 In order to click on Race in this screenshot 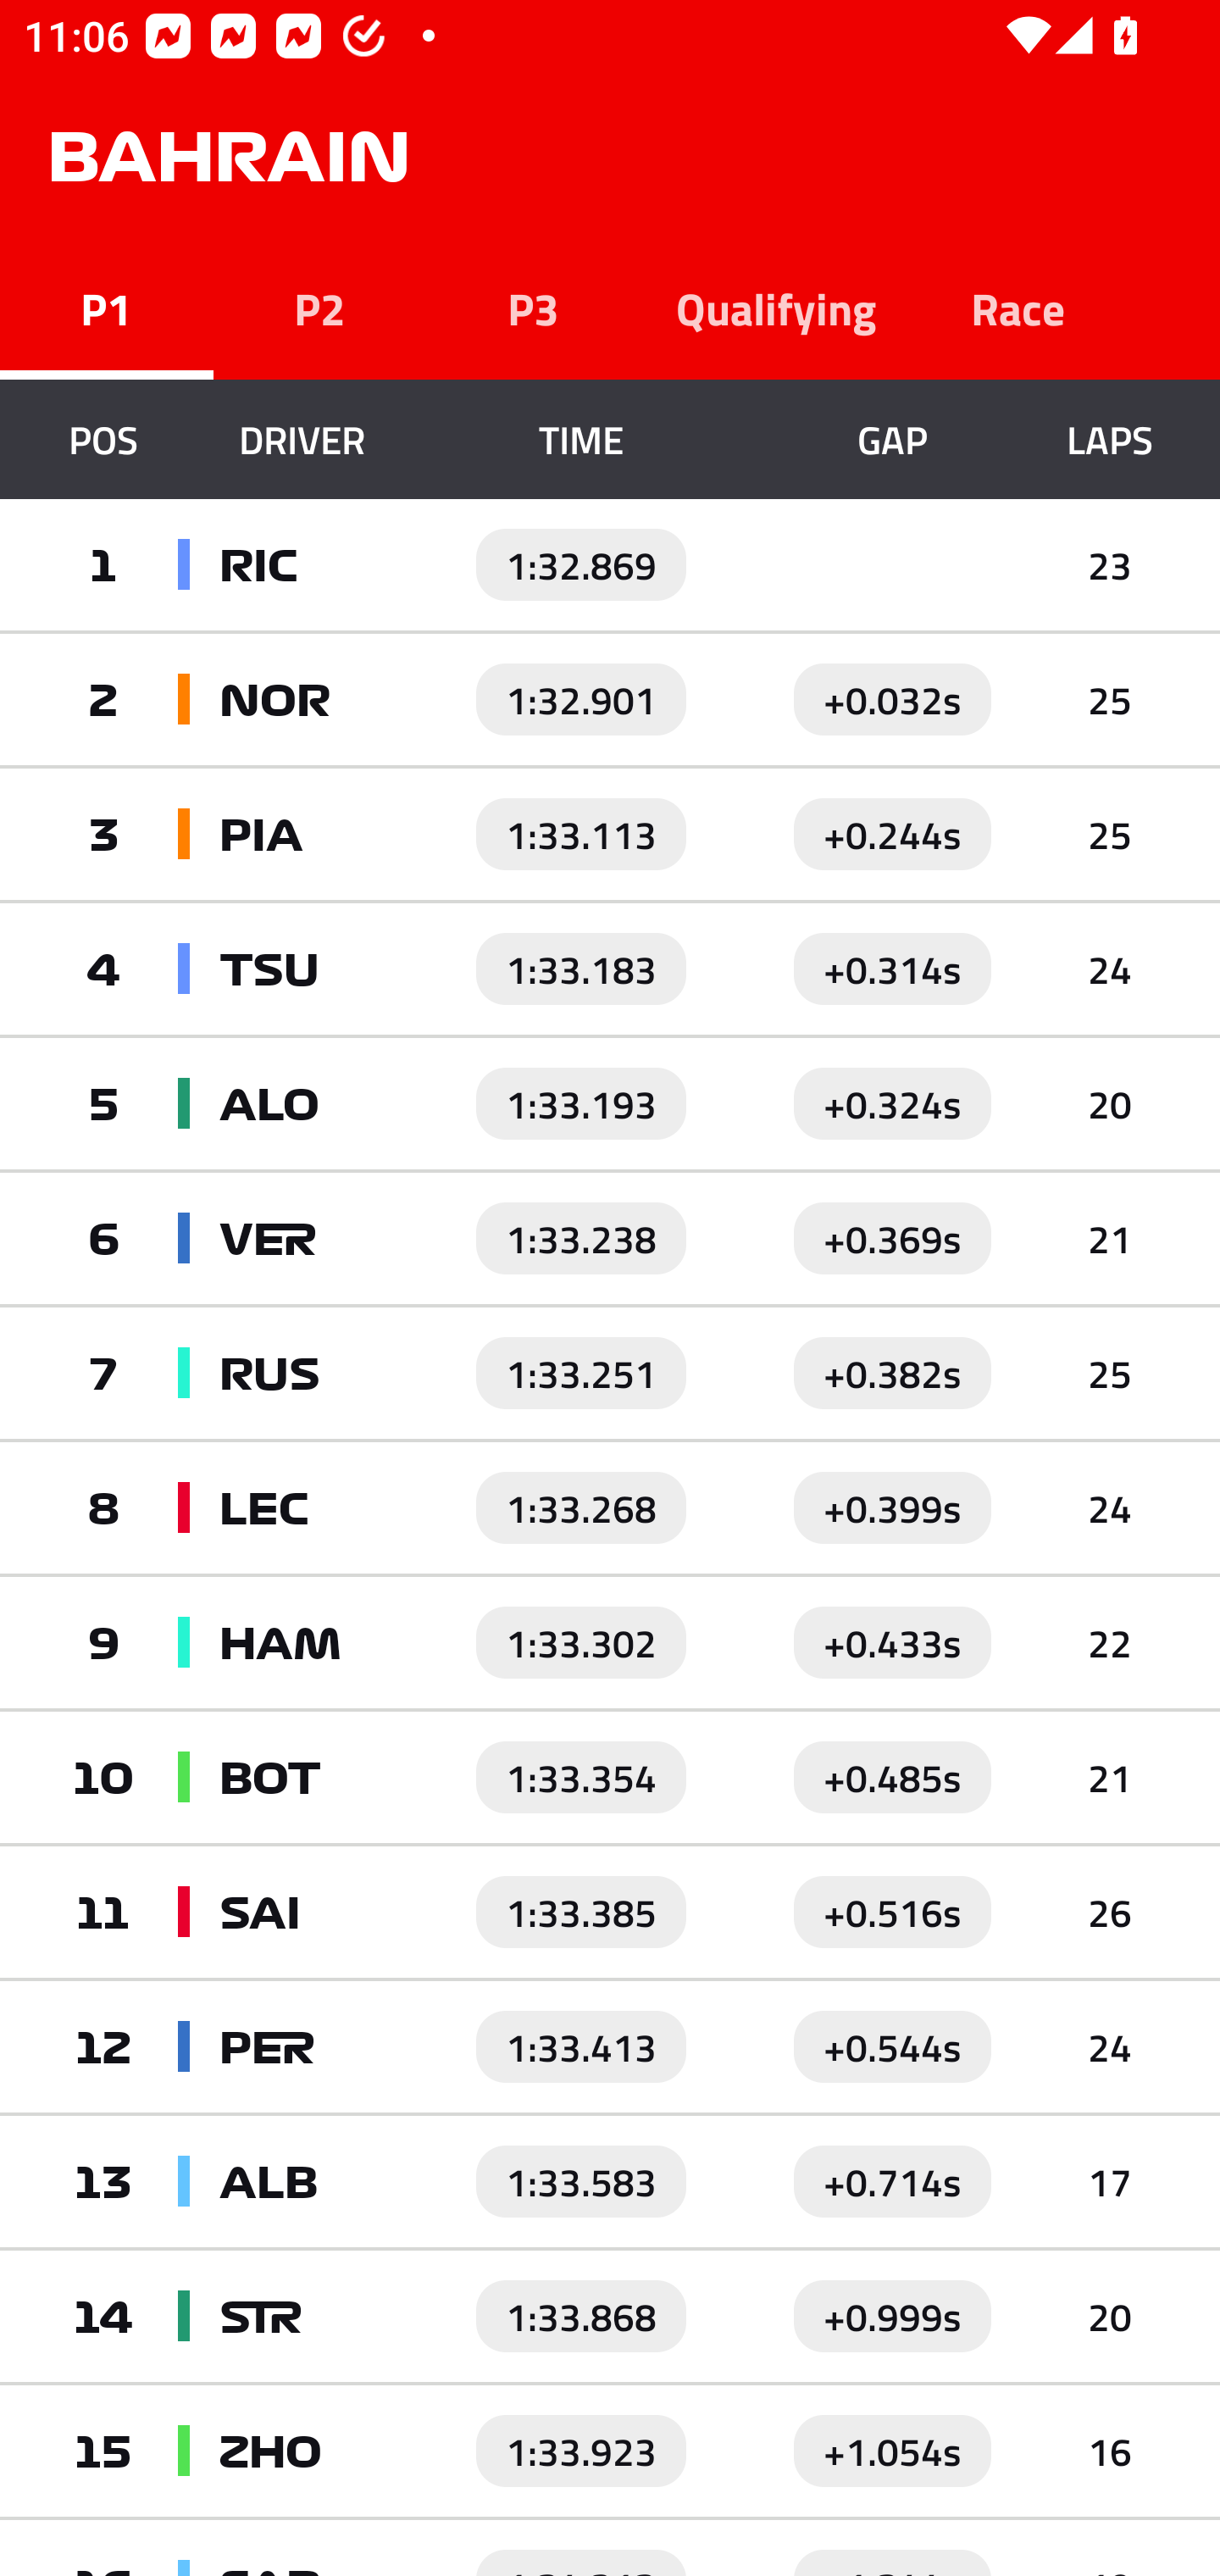, I will do `click(1018, 307)`.